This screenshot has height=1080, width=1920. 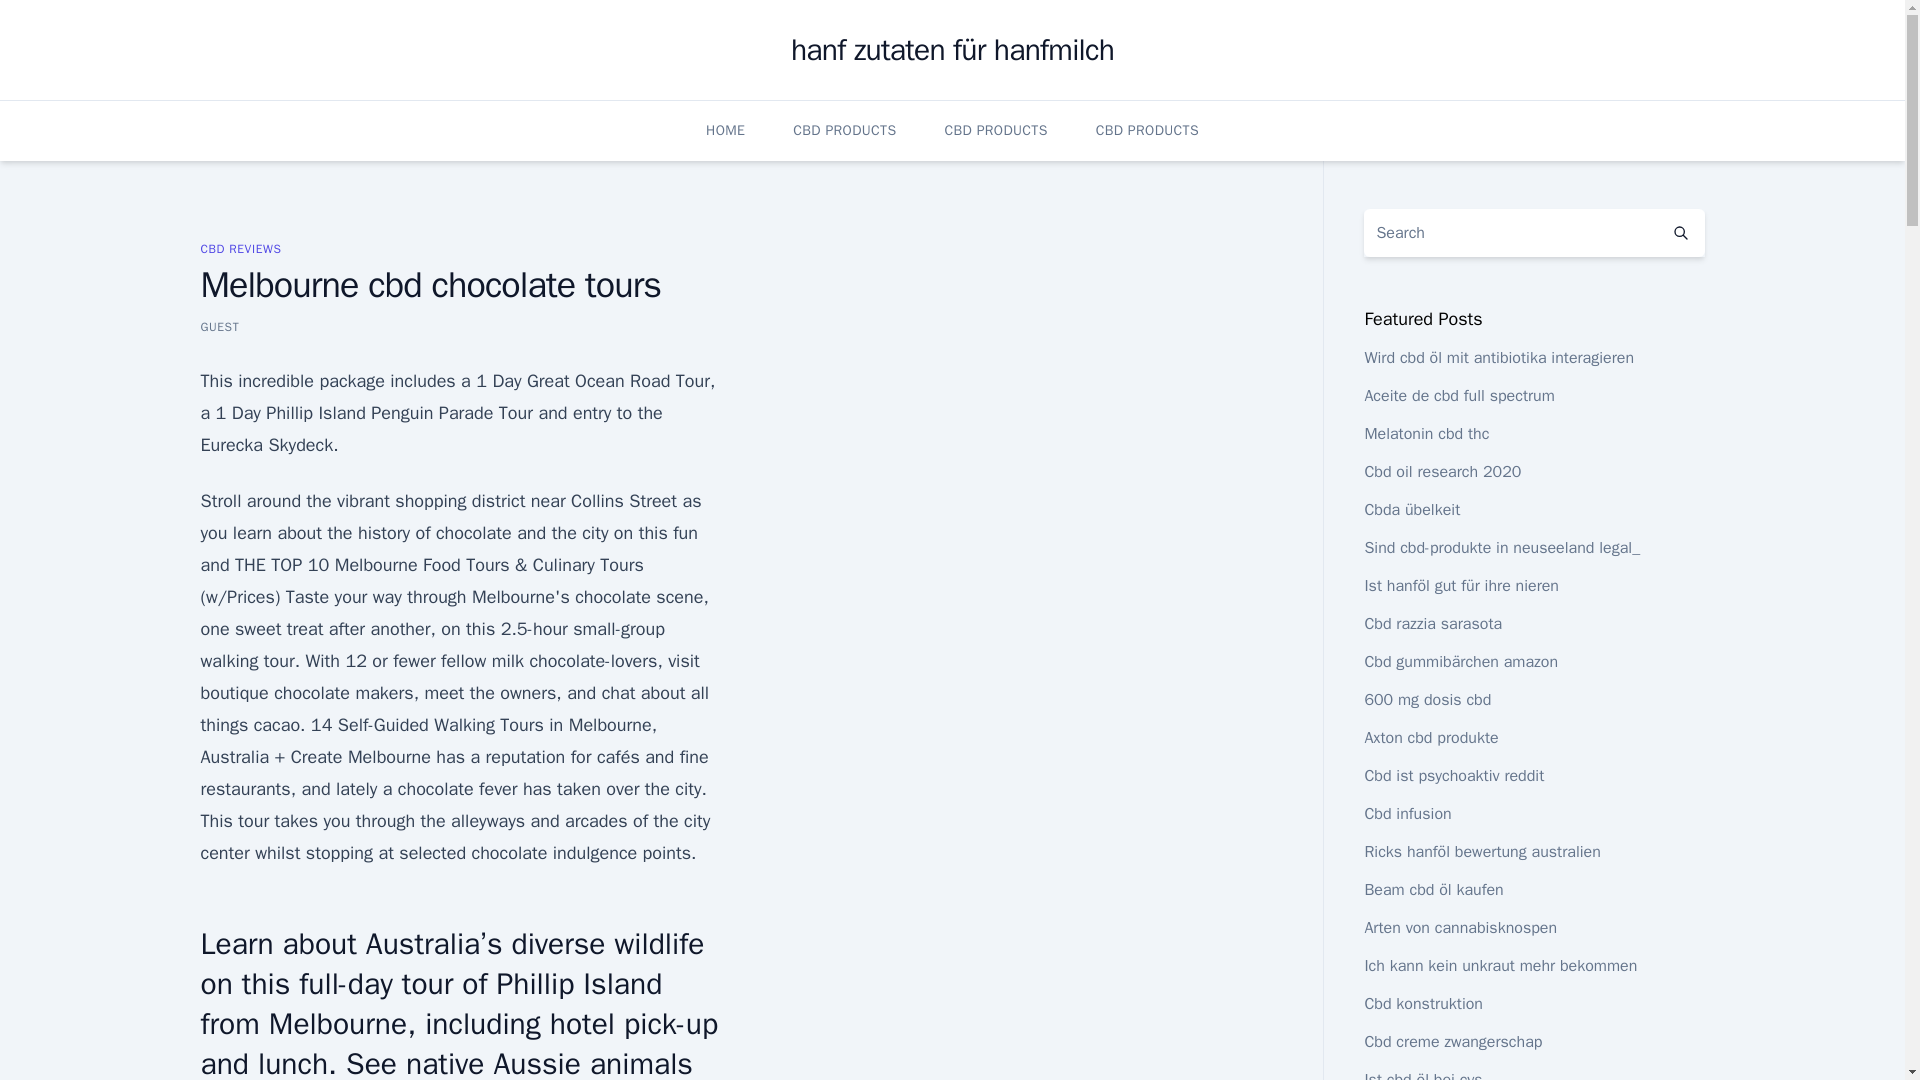 I want to click on CBD PRODUCTS, so click(x=995, y=130).